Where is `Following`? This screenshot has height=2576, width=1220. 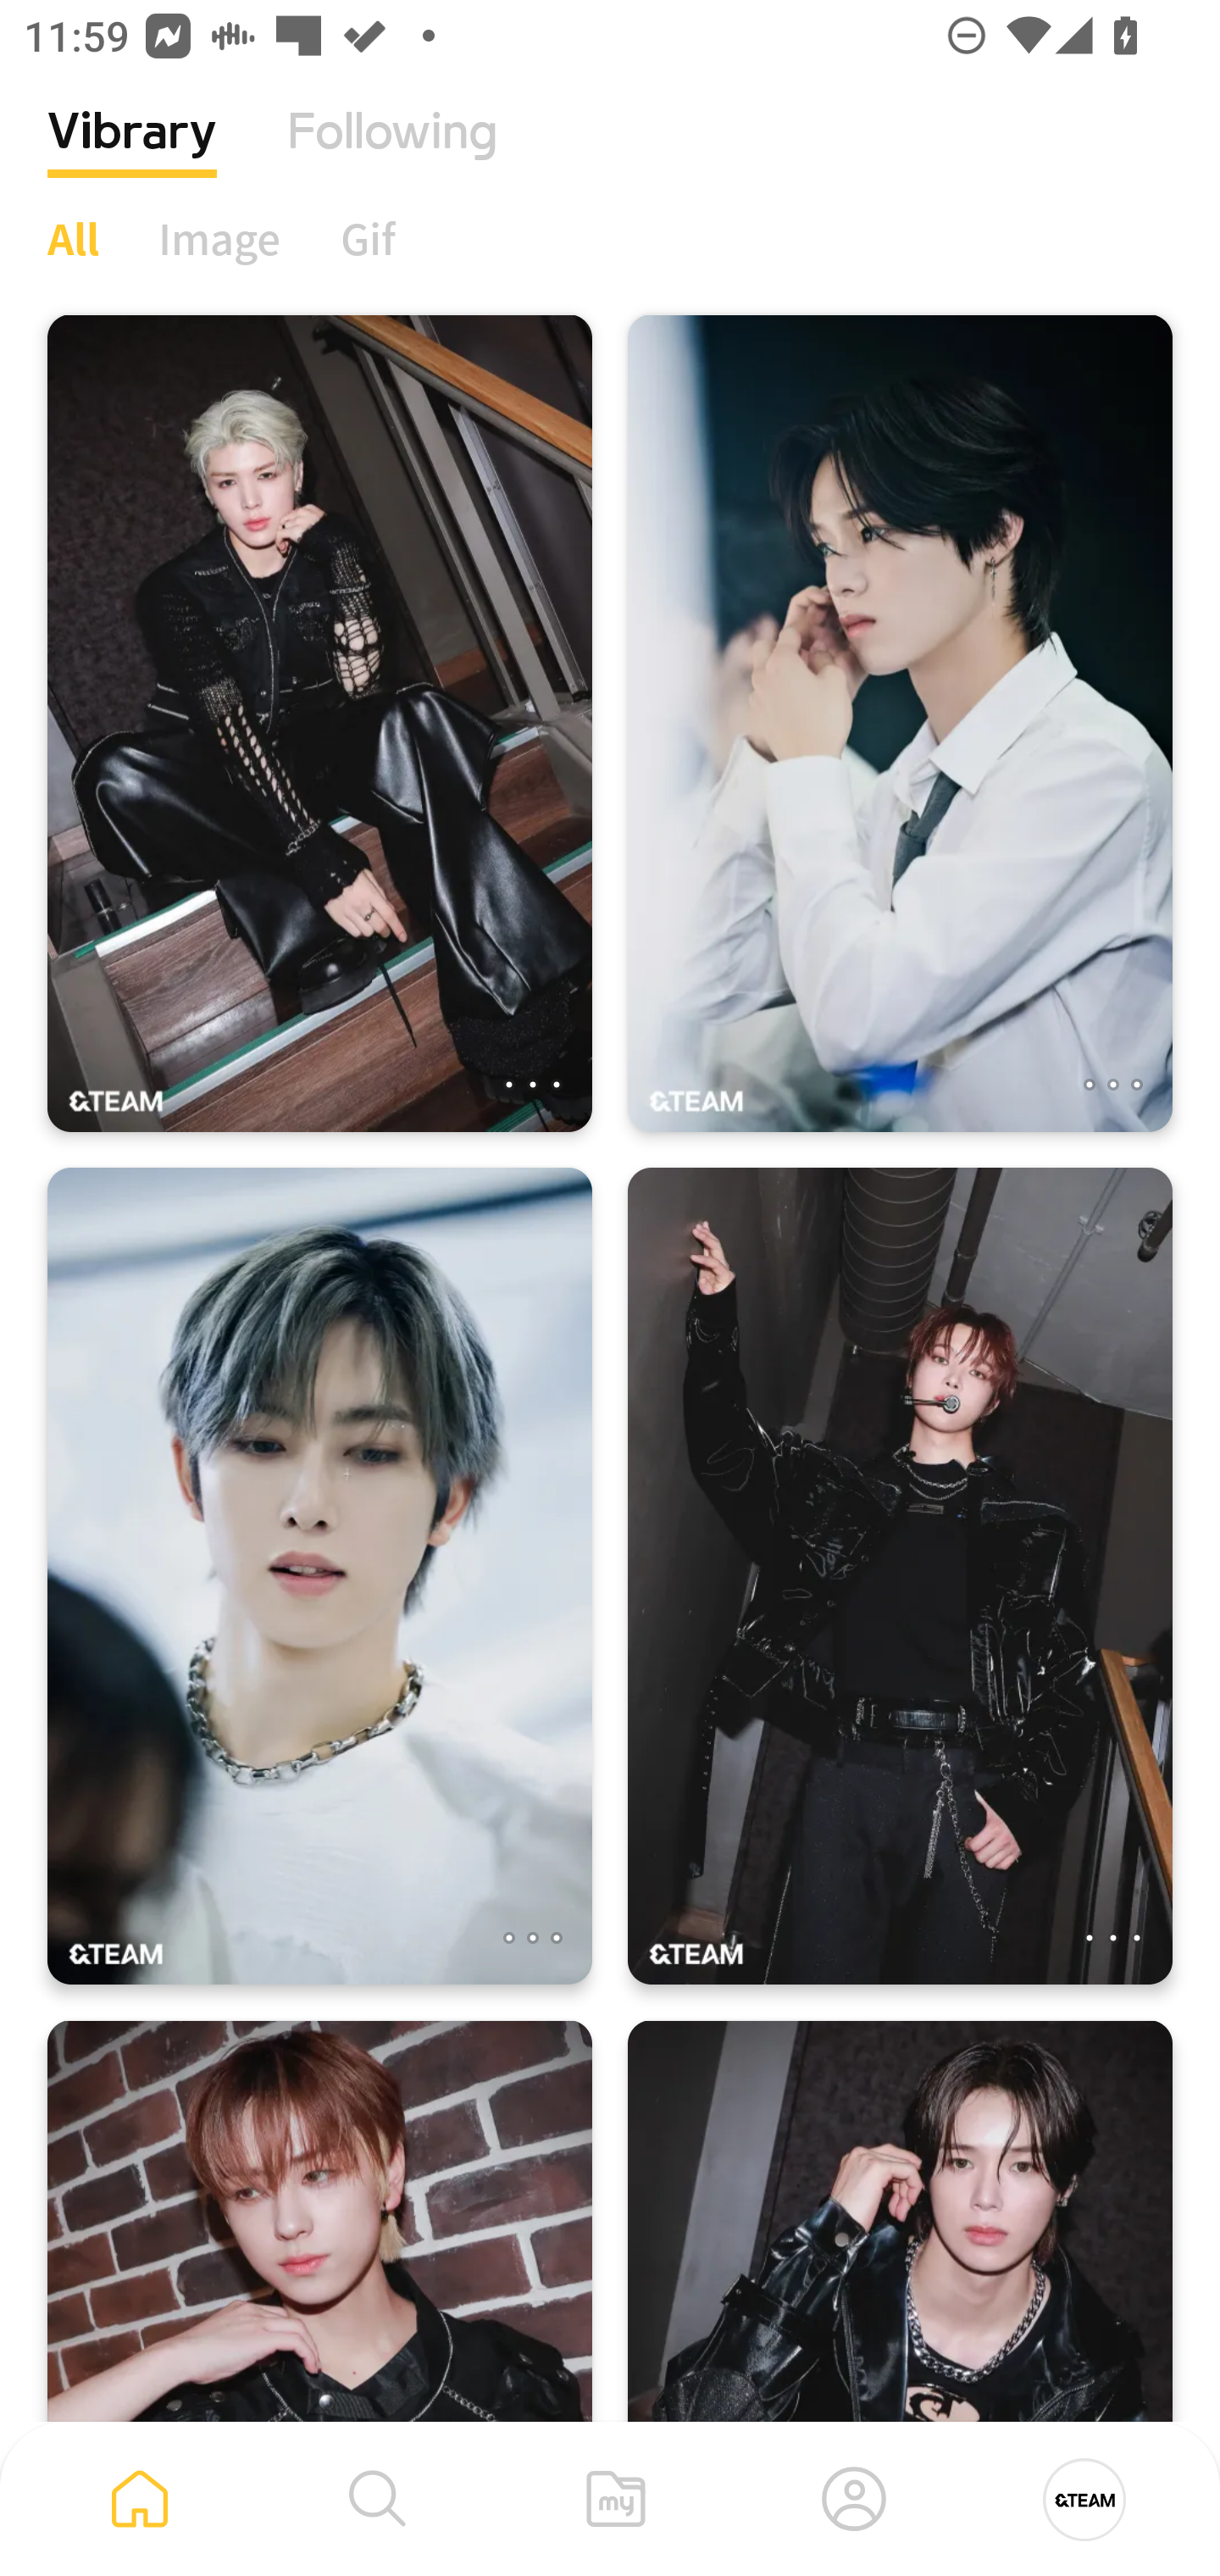 Following is located at coordinates (392, 157).